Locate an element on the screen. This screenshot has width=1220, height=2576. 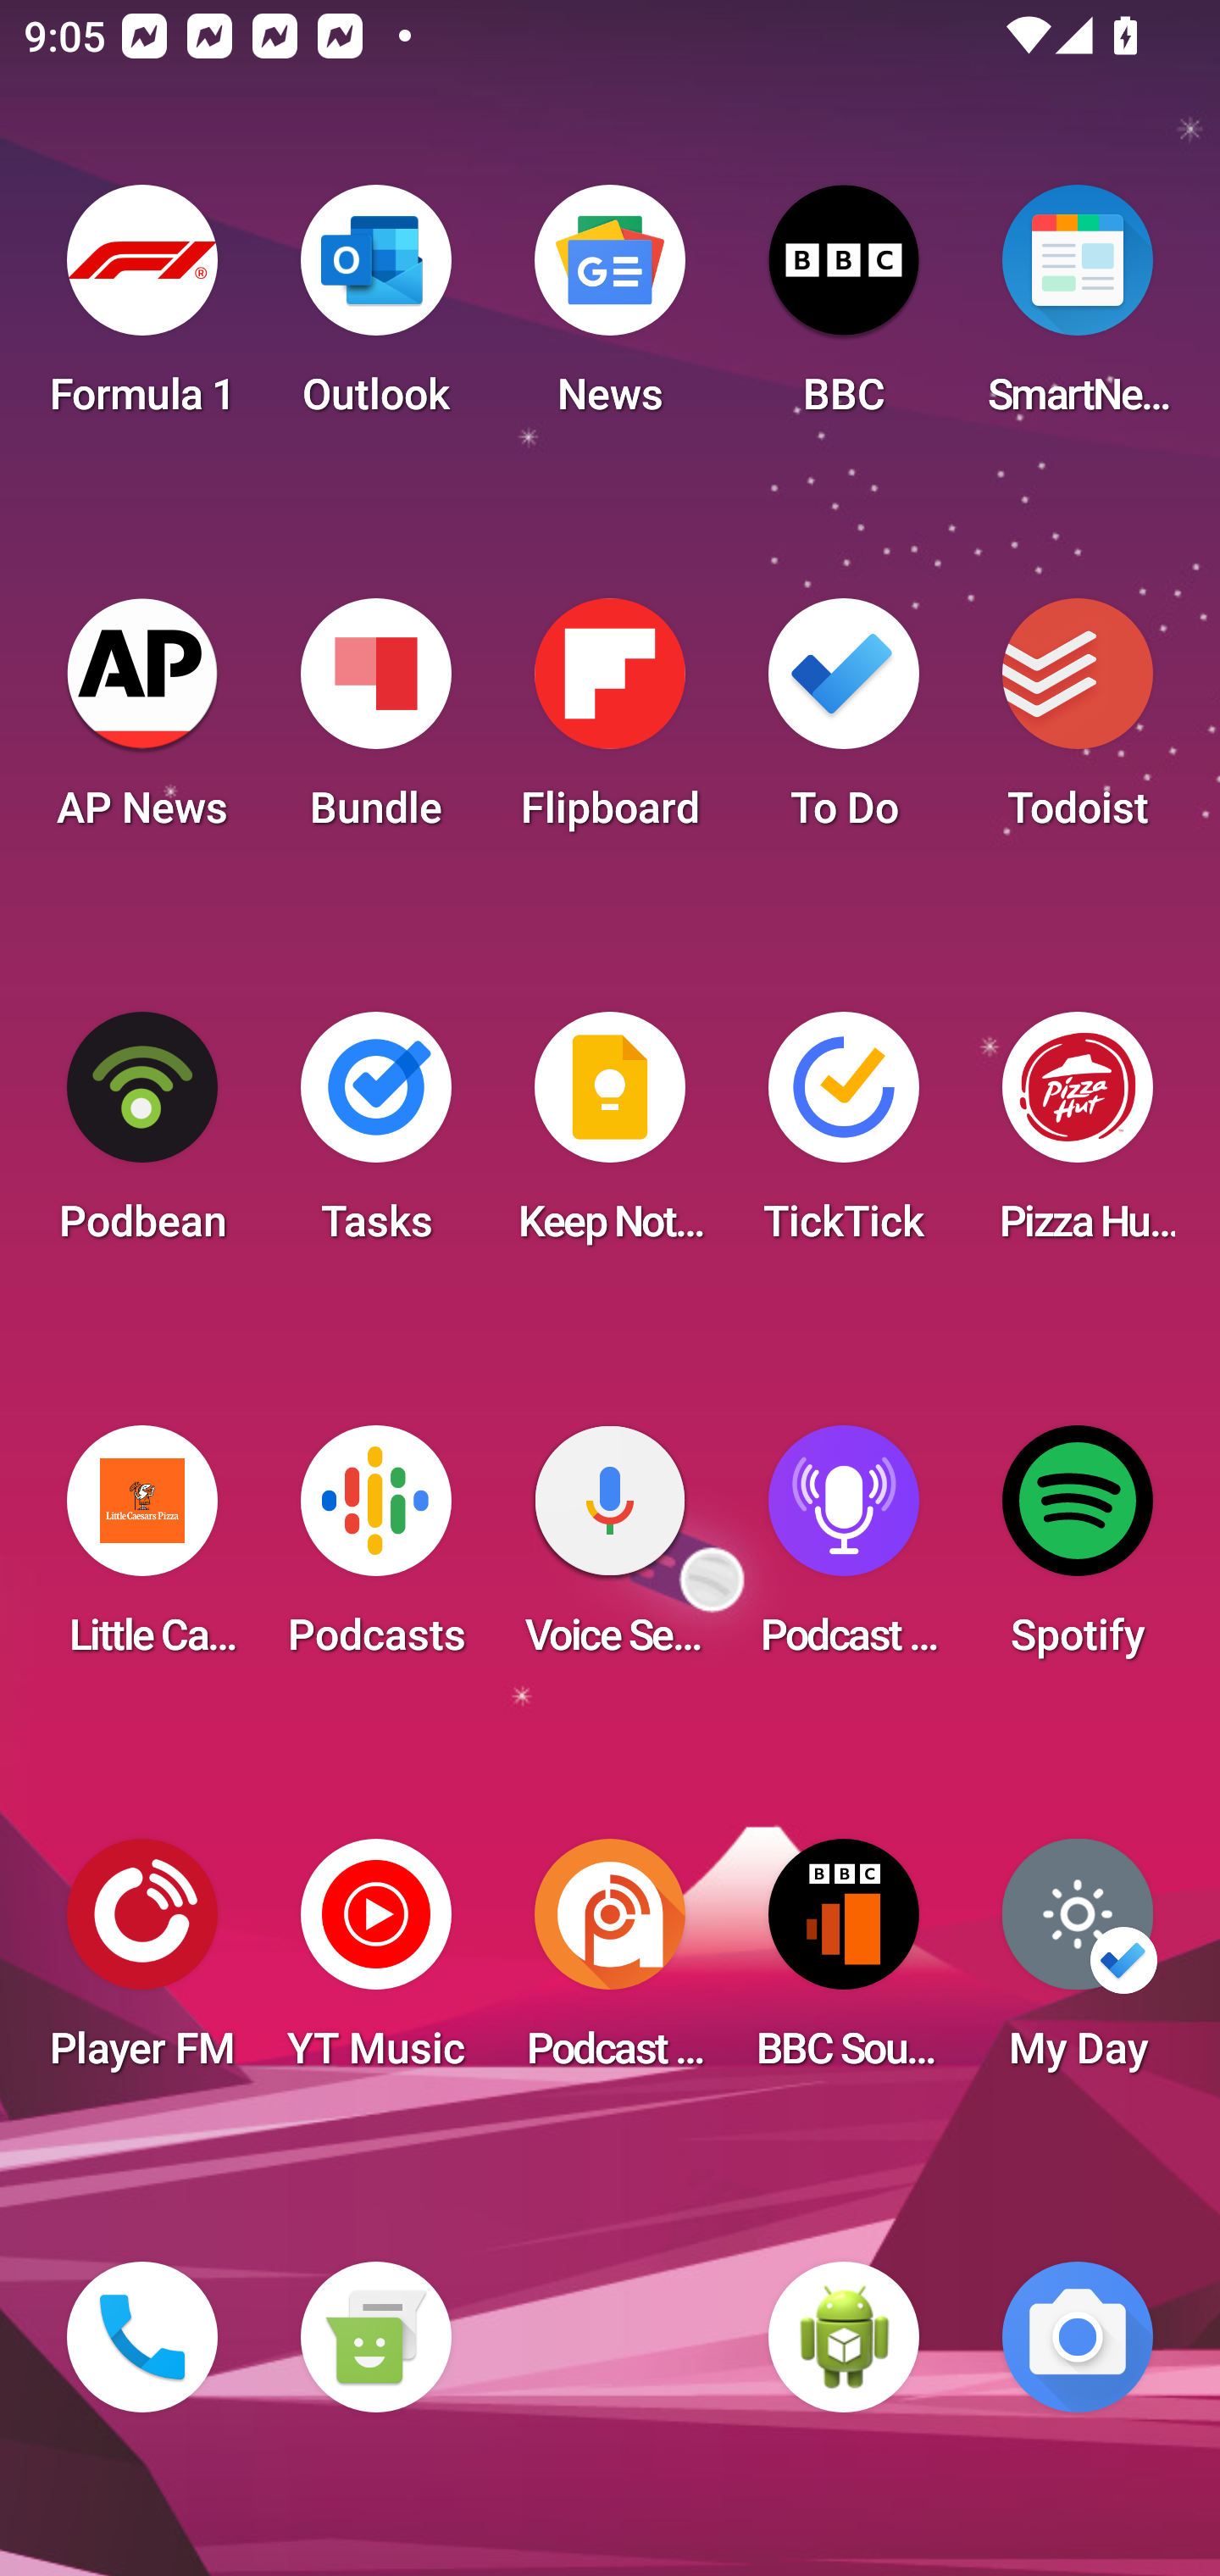
TickTick is located at coordinates (844, 1137).